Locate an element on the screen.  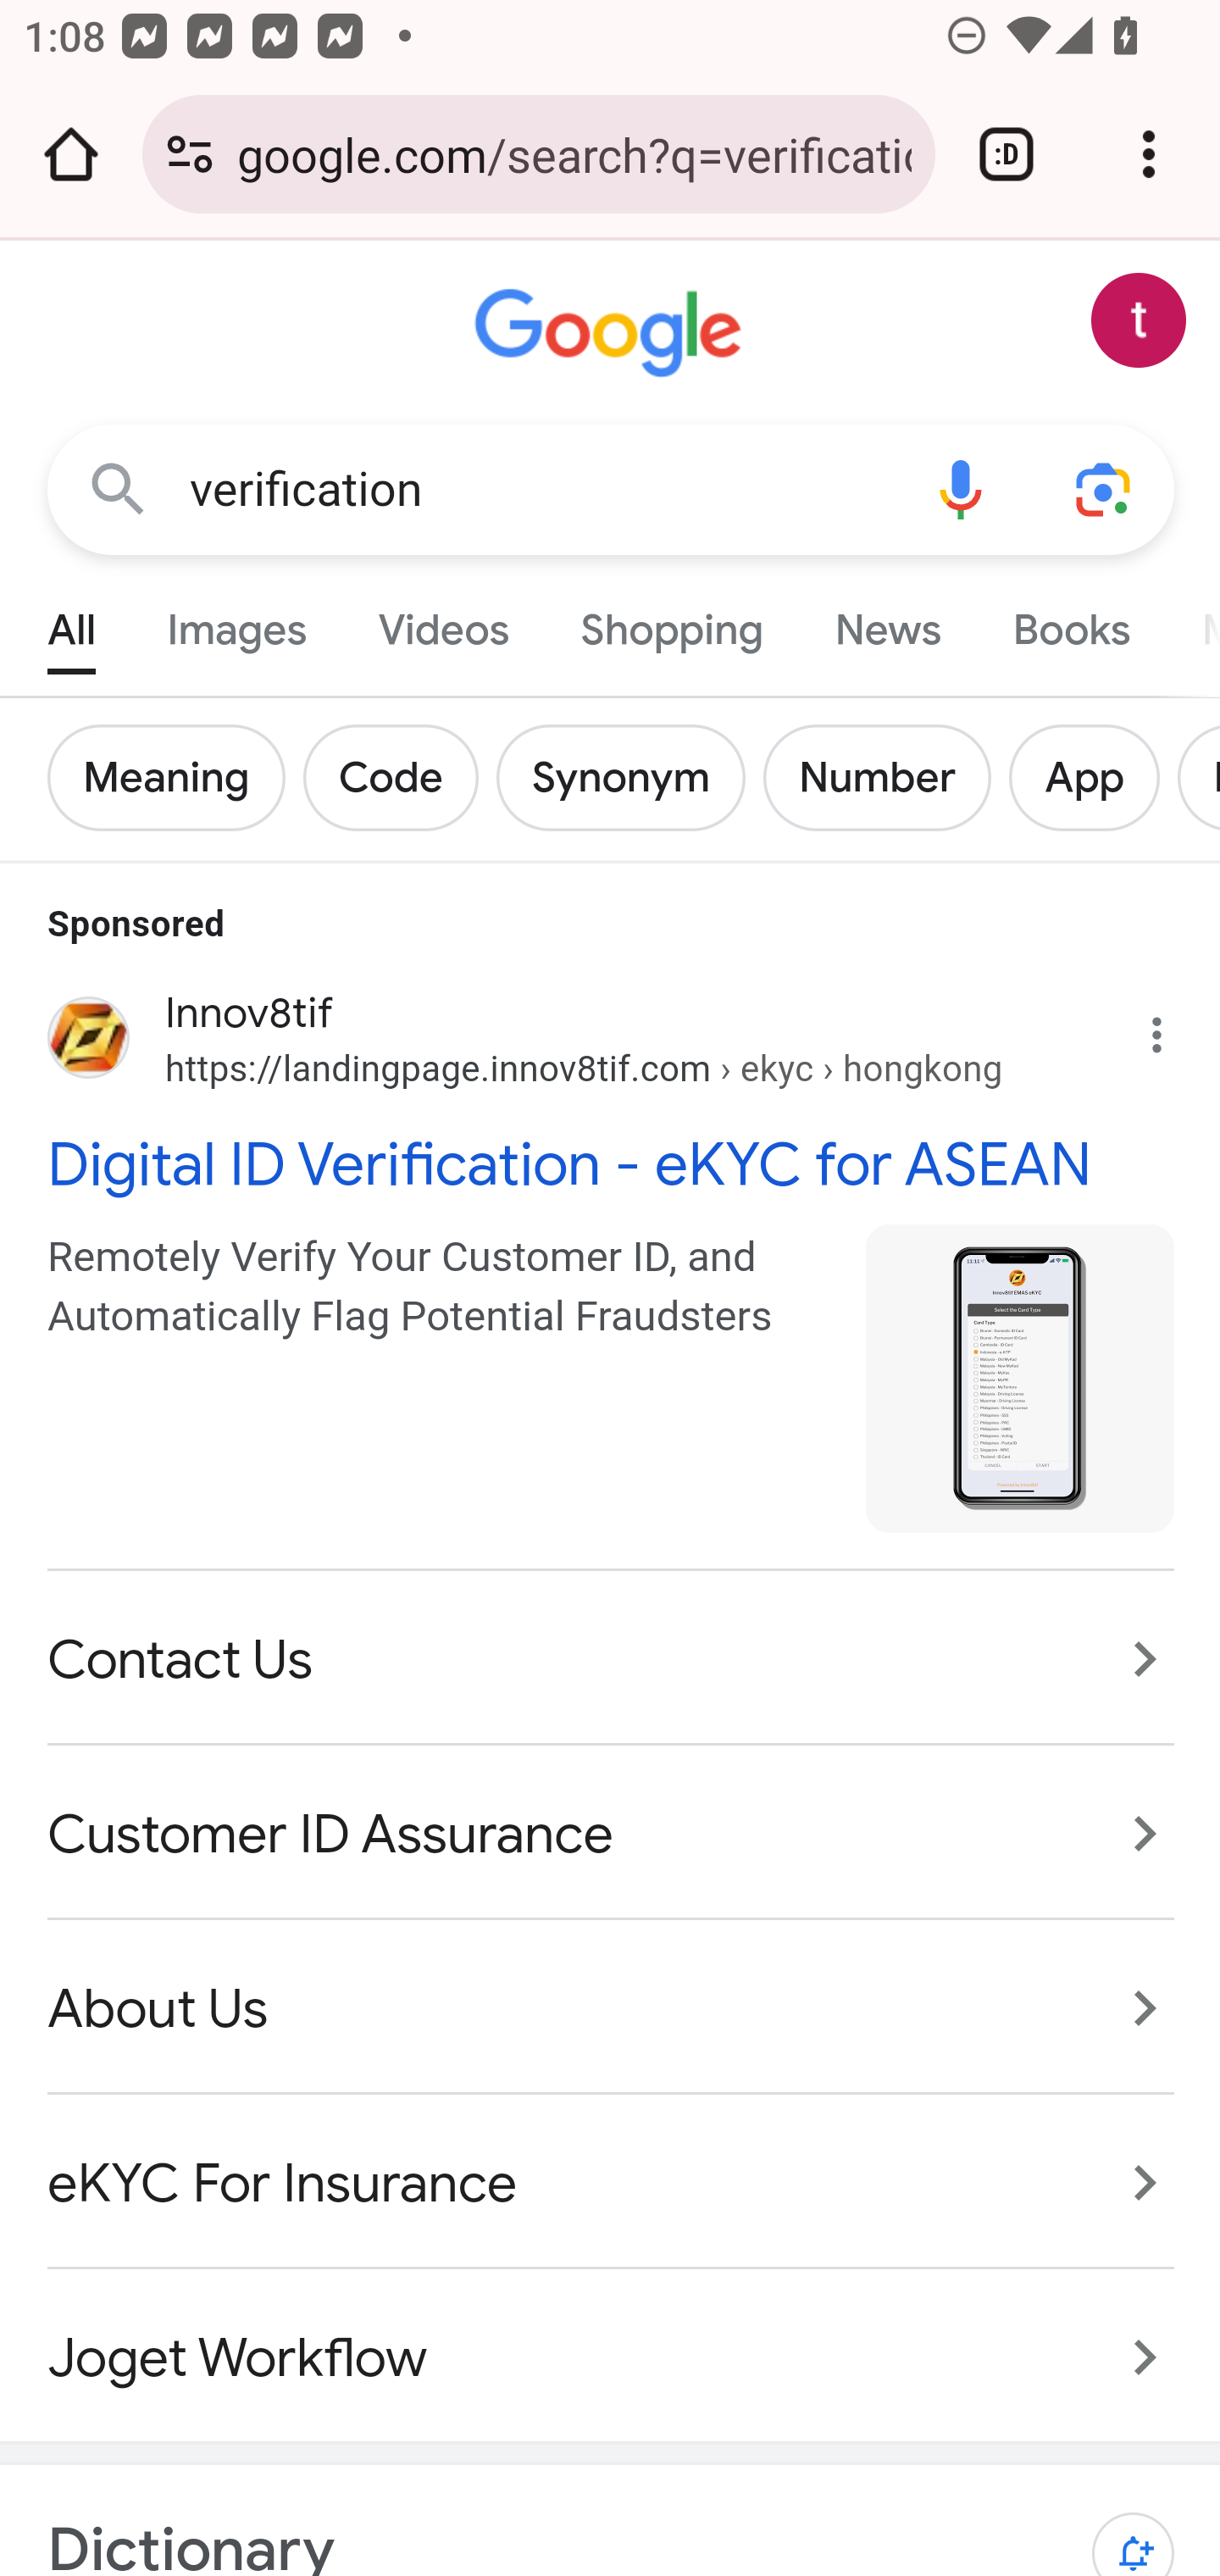
verification is located at coordinates (539, 490).